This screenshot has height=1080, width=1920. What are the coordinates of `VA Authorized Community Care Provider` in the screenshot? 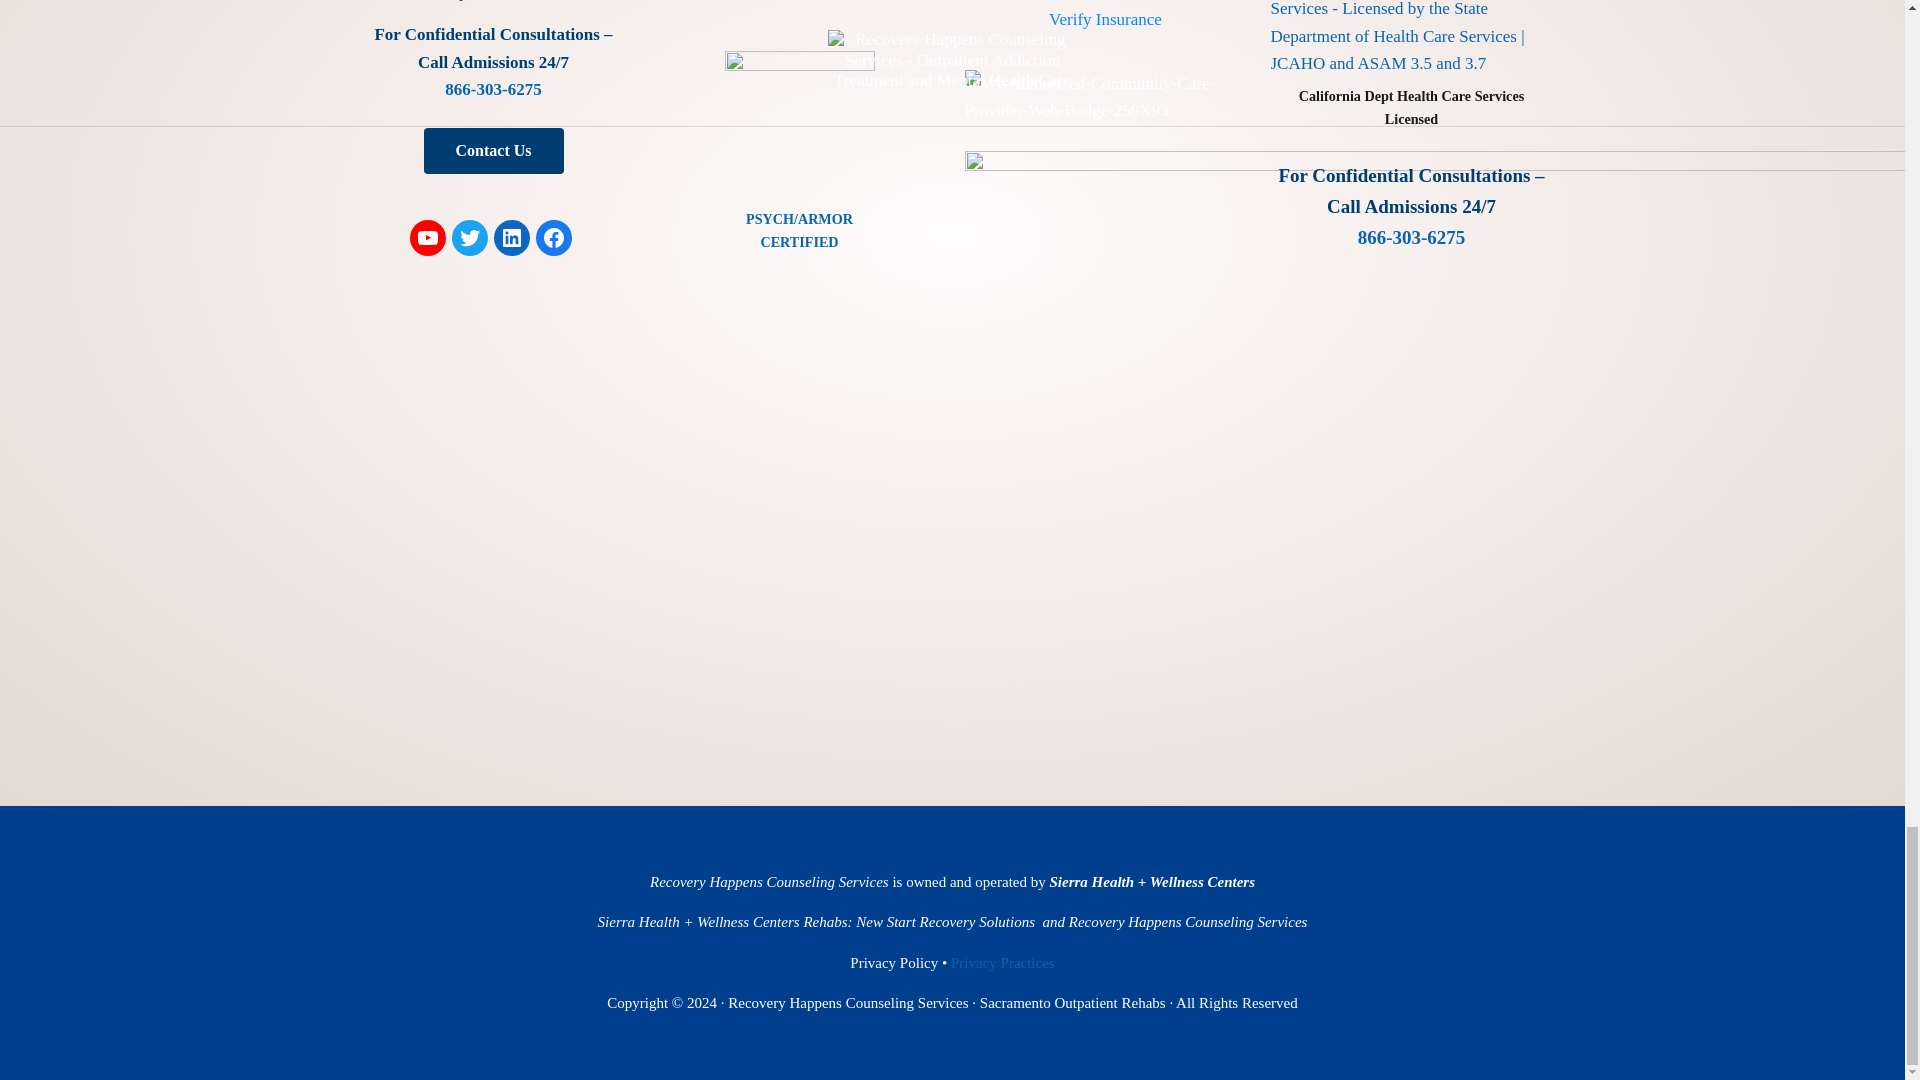 It's located at (1104, 98).